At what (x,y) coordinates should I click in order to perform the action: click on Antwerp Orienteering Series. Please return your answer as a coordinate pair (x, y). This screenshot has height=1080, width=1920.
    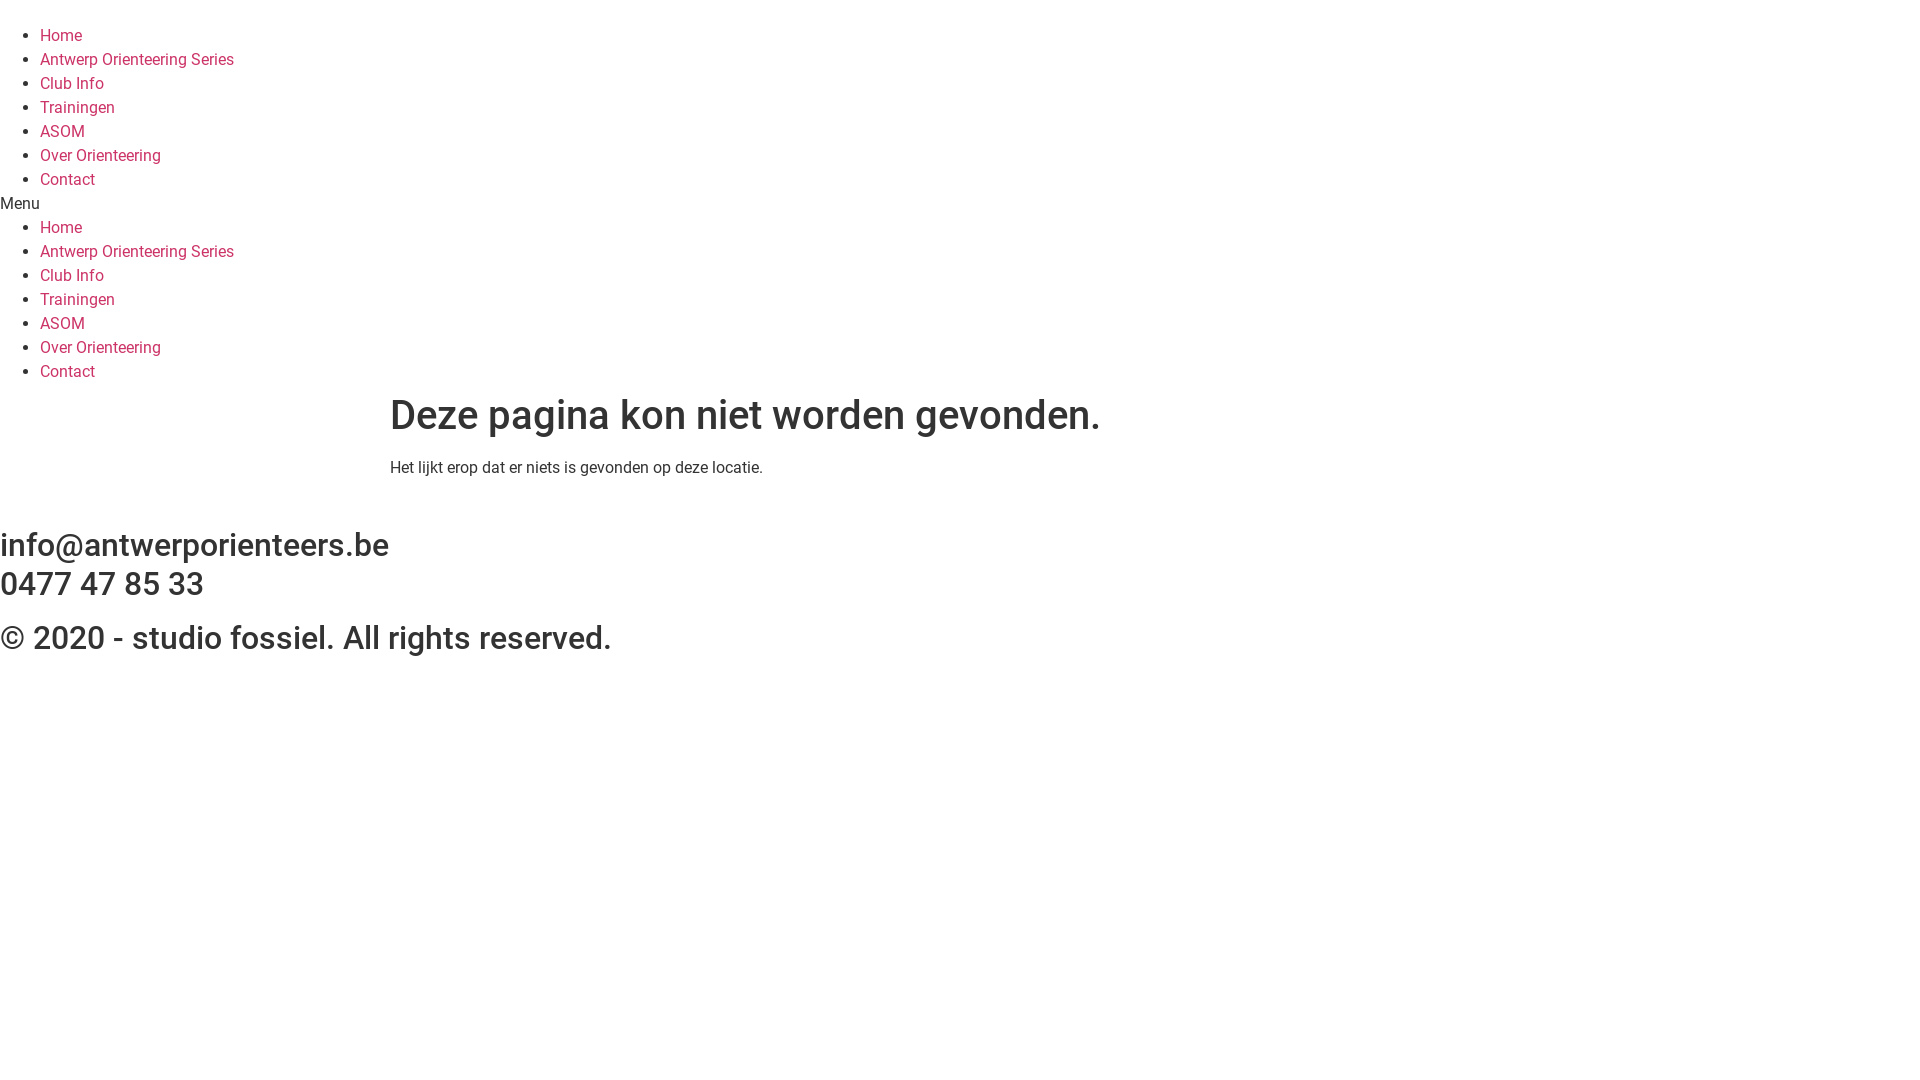
    Looking at the image, I should click on (137, 252).